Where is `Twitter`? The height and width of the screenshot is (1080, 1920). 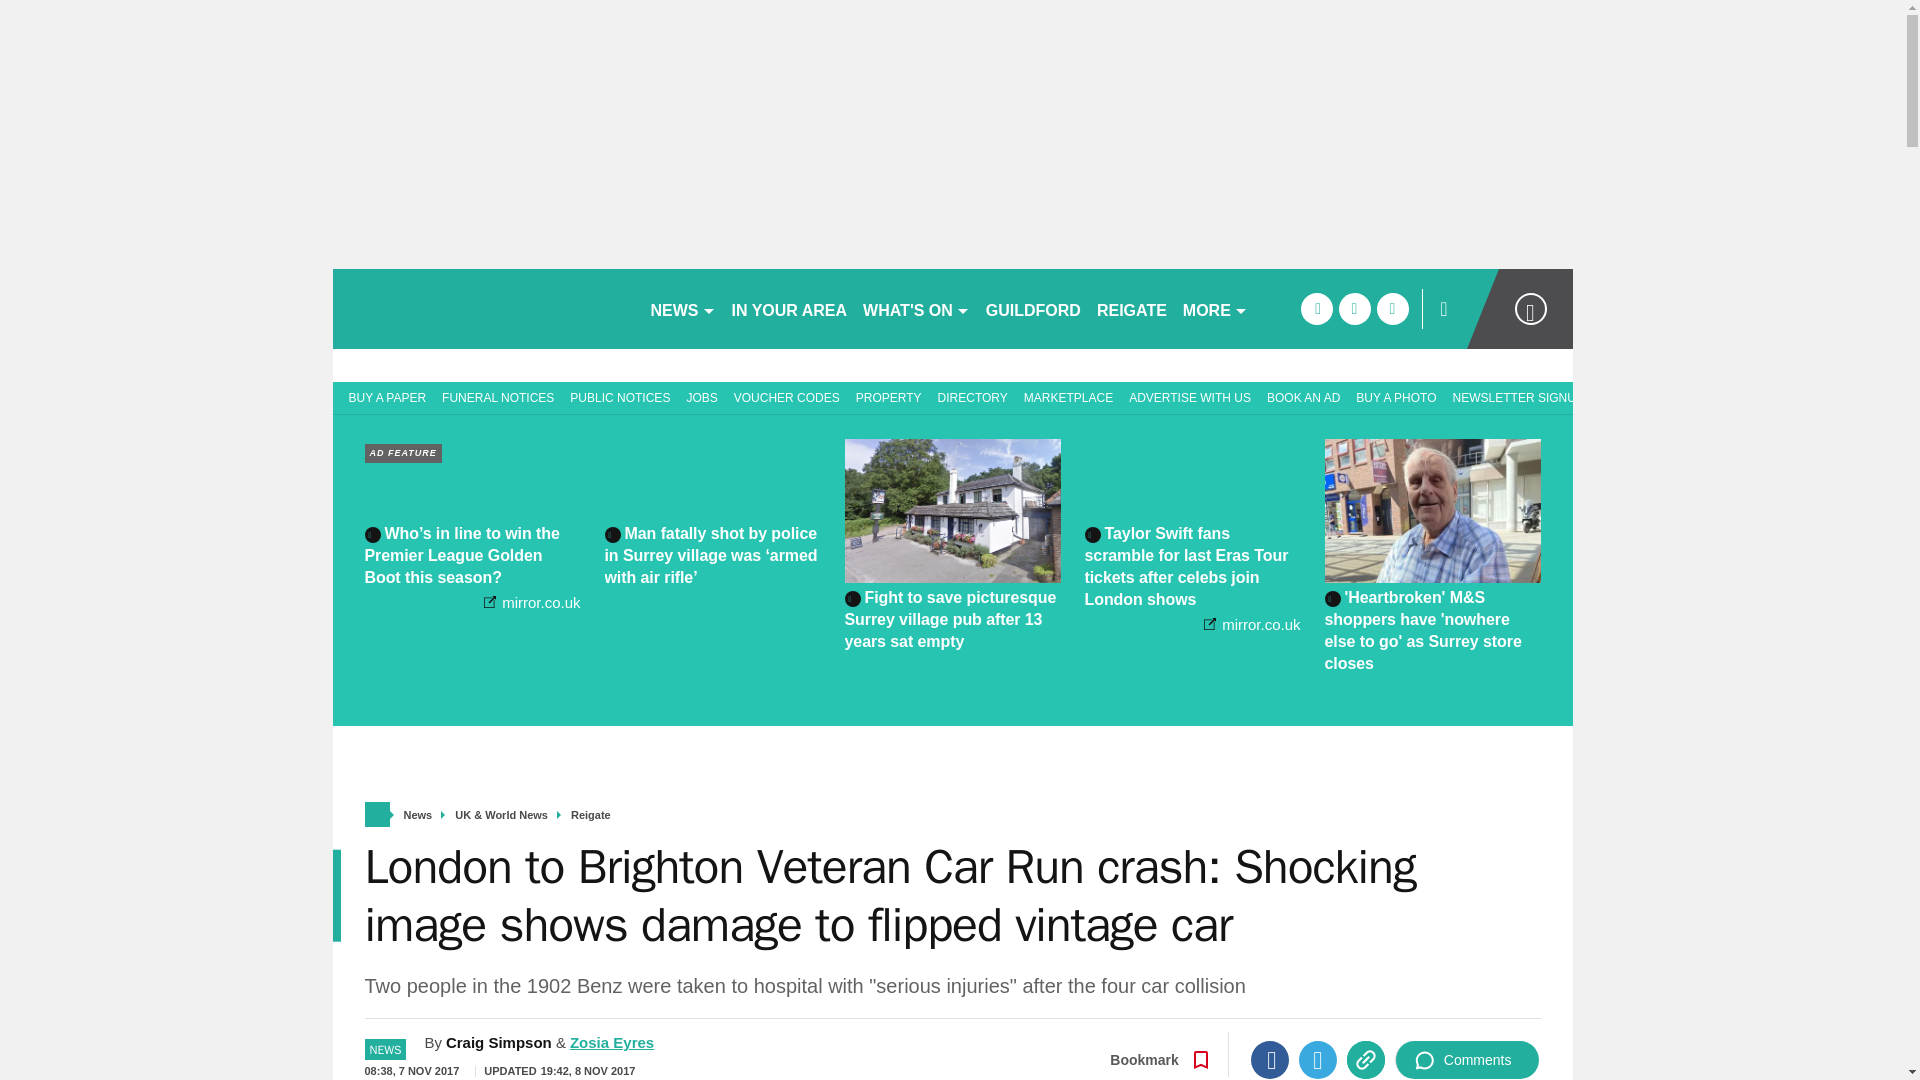 Twitter is located at coordinates (1318, 1060).